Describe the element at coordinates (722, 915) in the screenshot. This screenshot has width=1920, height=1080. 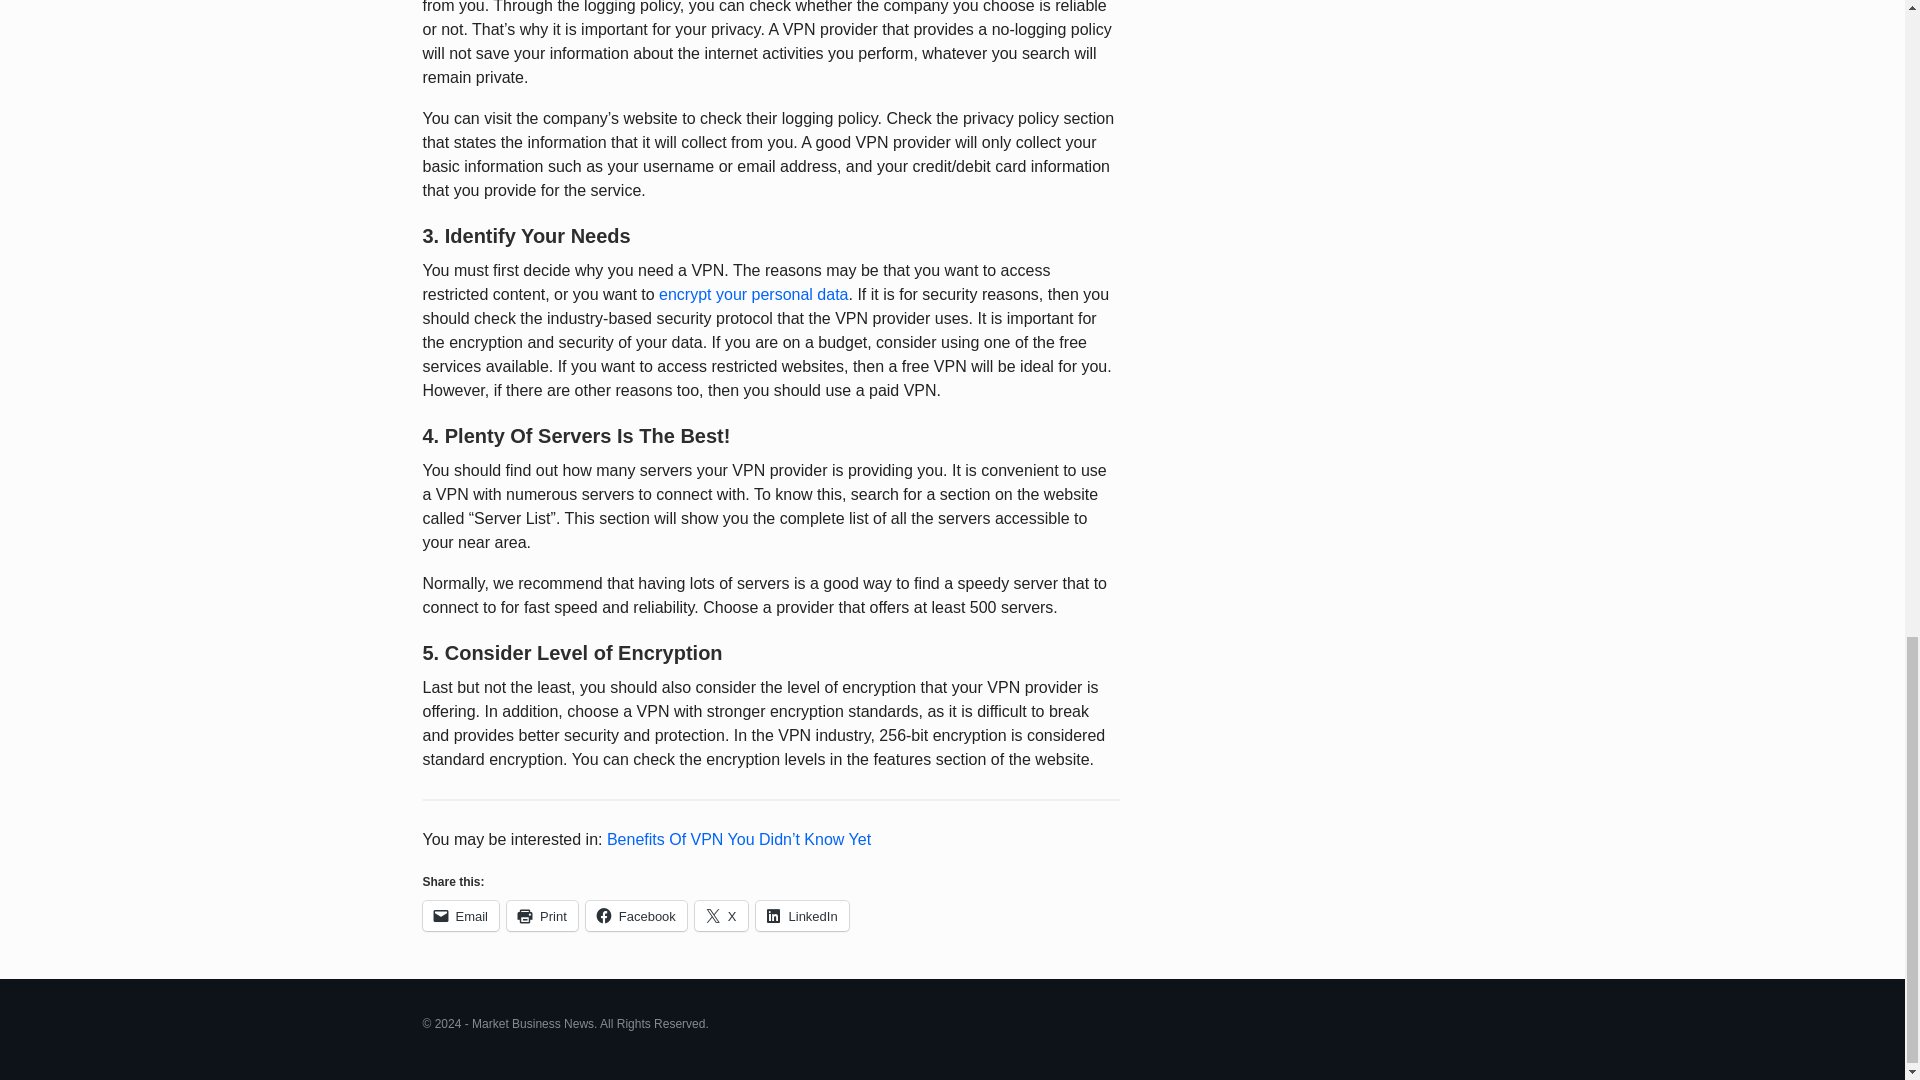
I see `Click to share on X` at that location.